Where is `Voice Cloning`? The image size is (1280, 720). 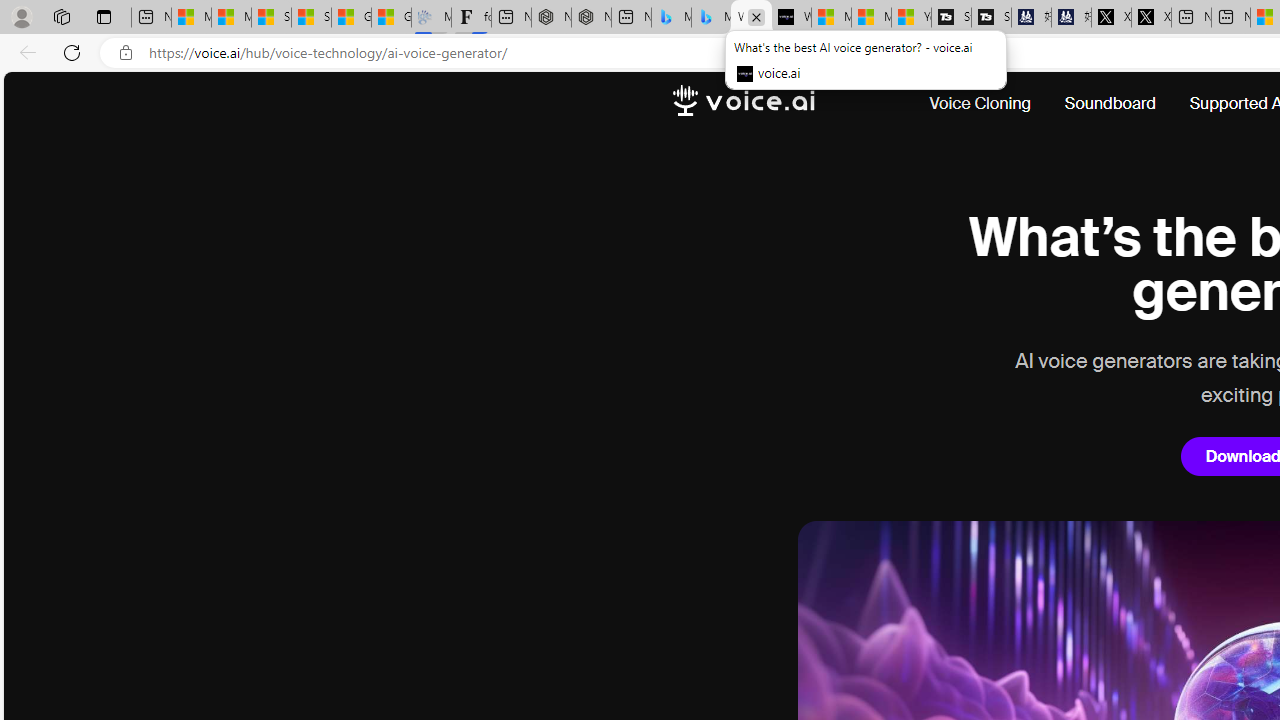 Voice Cloning is located at coordinates (988, 104).